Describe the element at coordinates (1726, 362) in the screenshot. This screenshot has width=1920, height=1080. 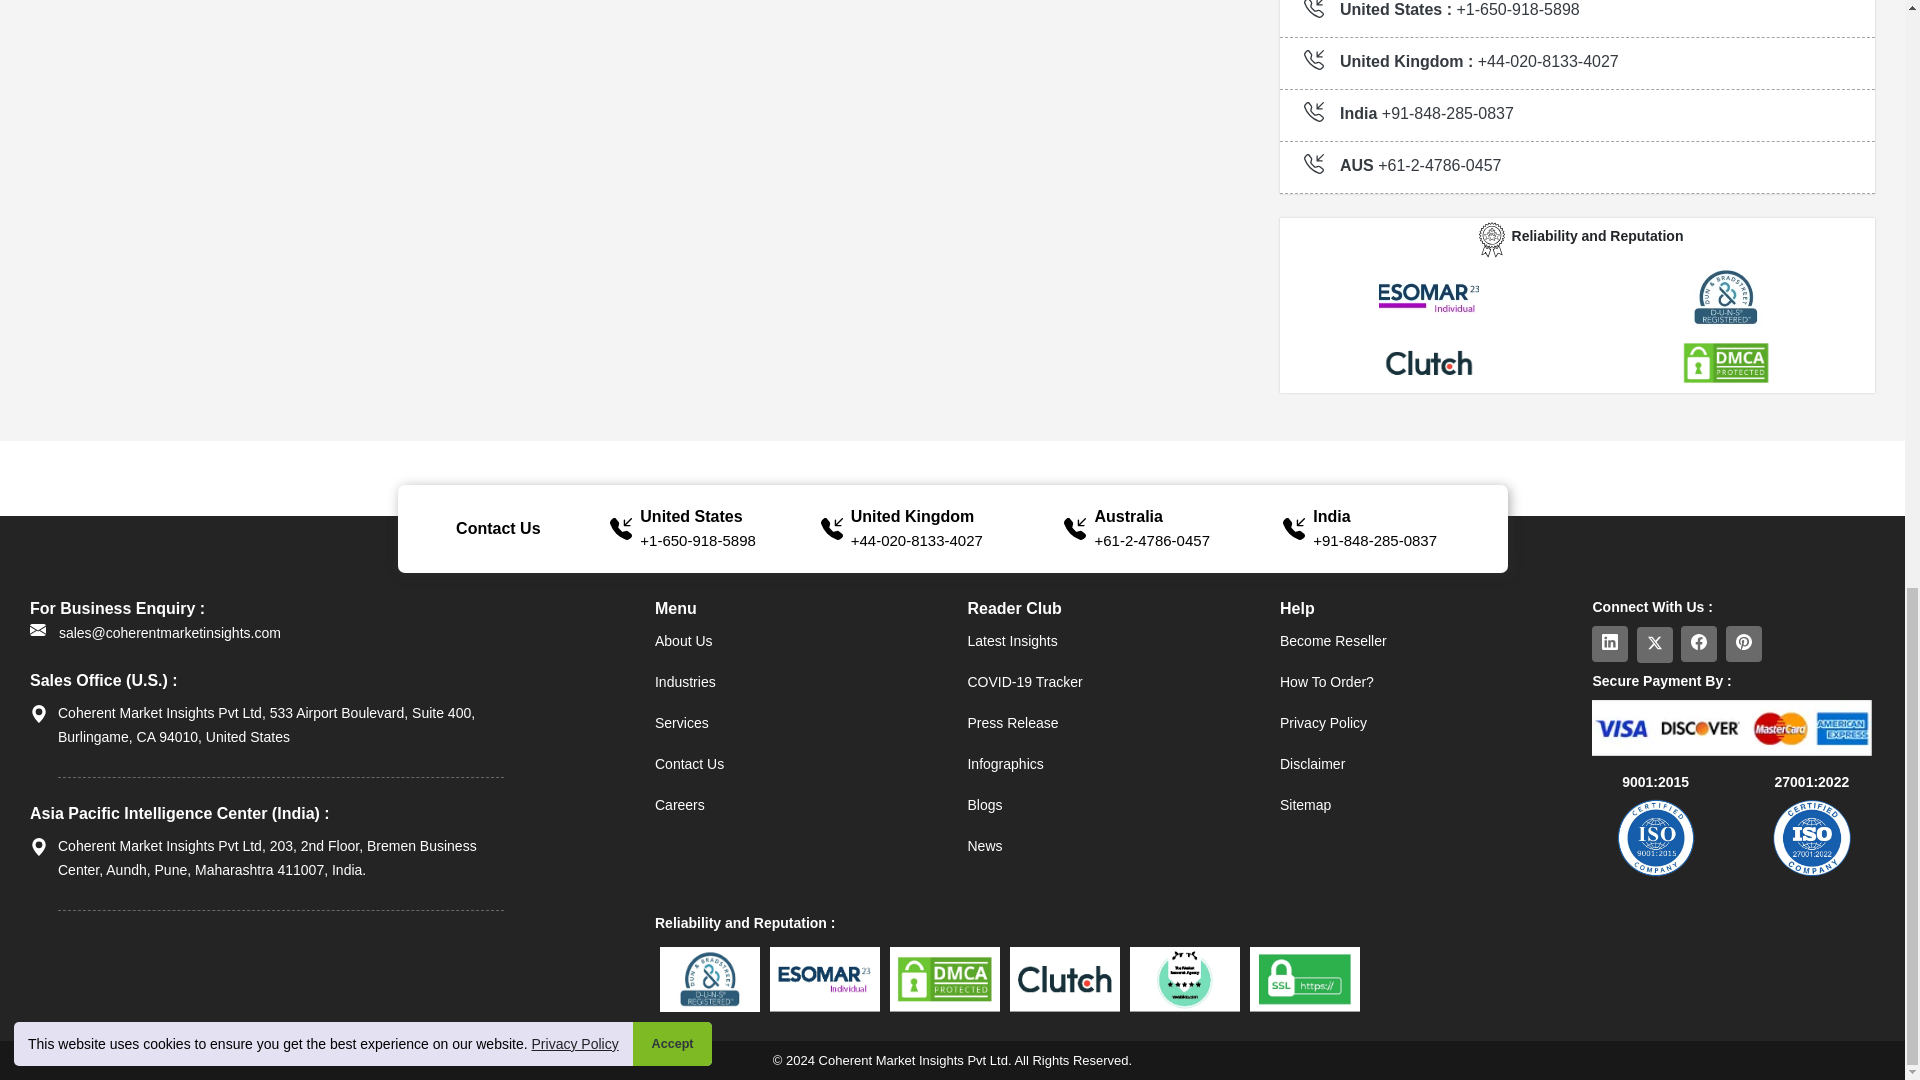
I see `DMCA Protected` at that location.